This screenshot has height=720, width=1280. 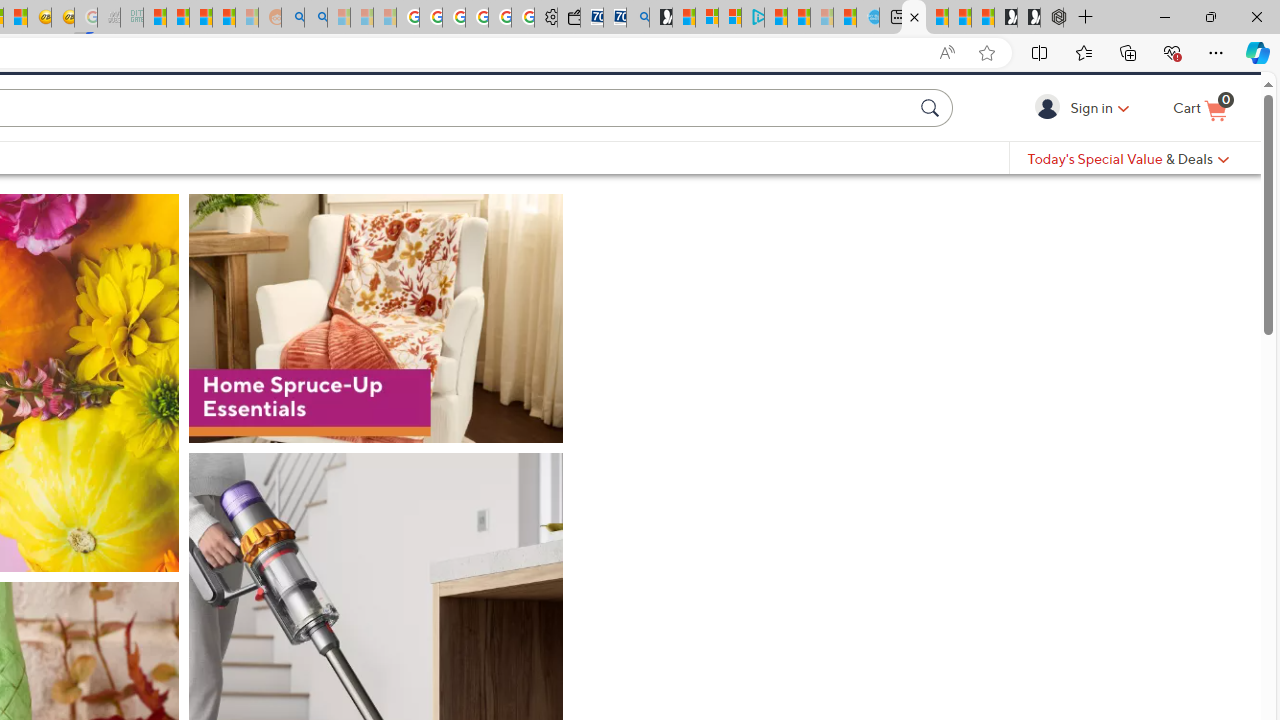 What do you see at coordinates (376, 379) in the screenshot?
I see `Home Spruce-Up Essentials` at bounding box center [376, 379].